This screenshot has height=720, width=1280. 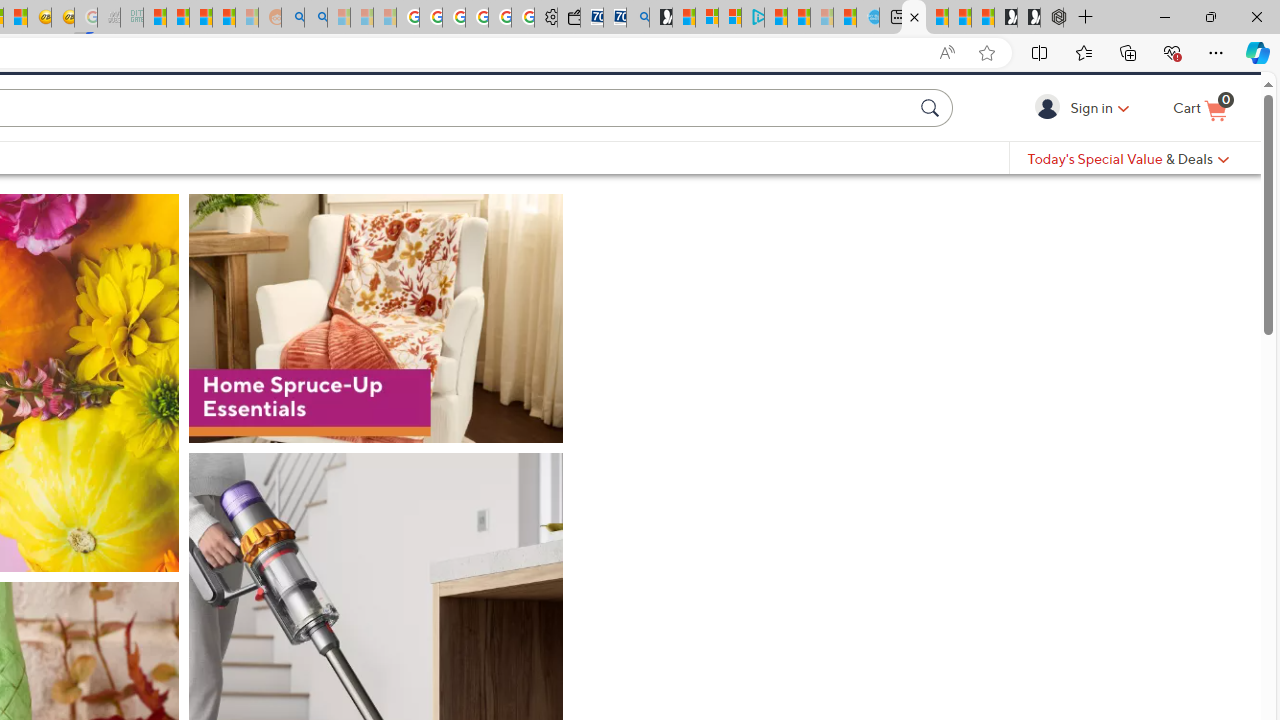 What do you see at coordinates (376, 379) in the screenshot?
I see `Home Spruce-Up Essentials` at bounding box center [376, 379].